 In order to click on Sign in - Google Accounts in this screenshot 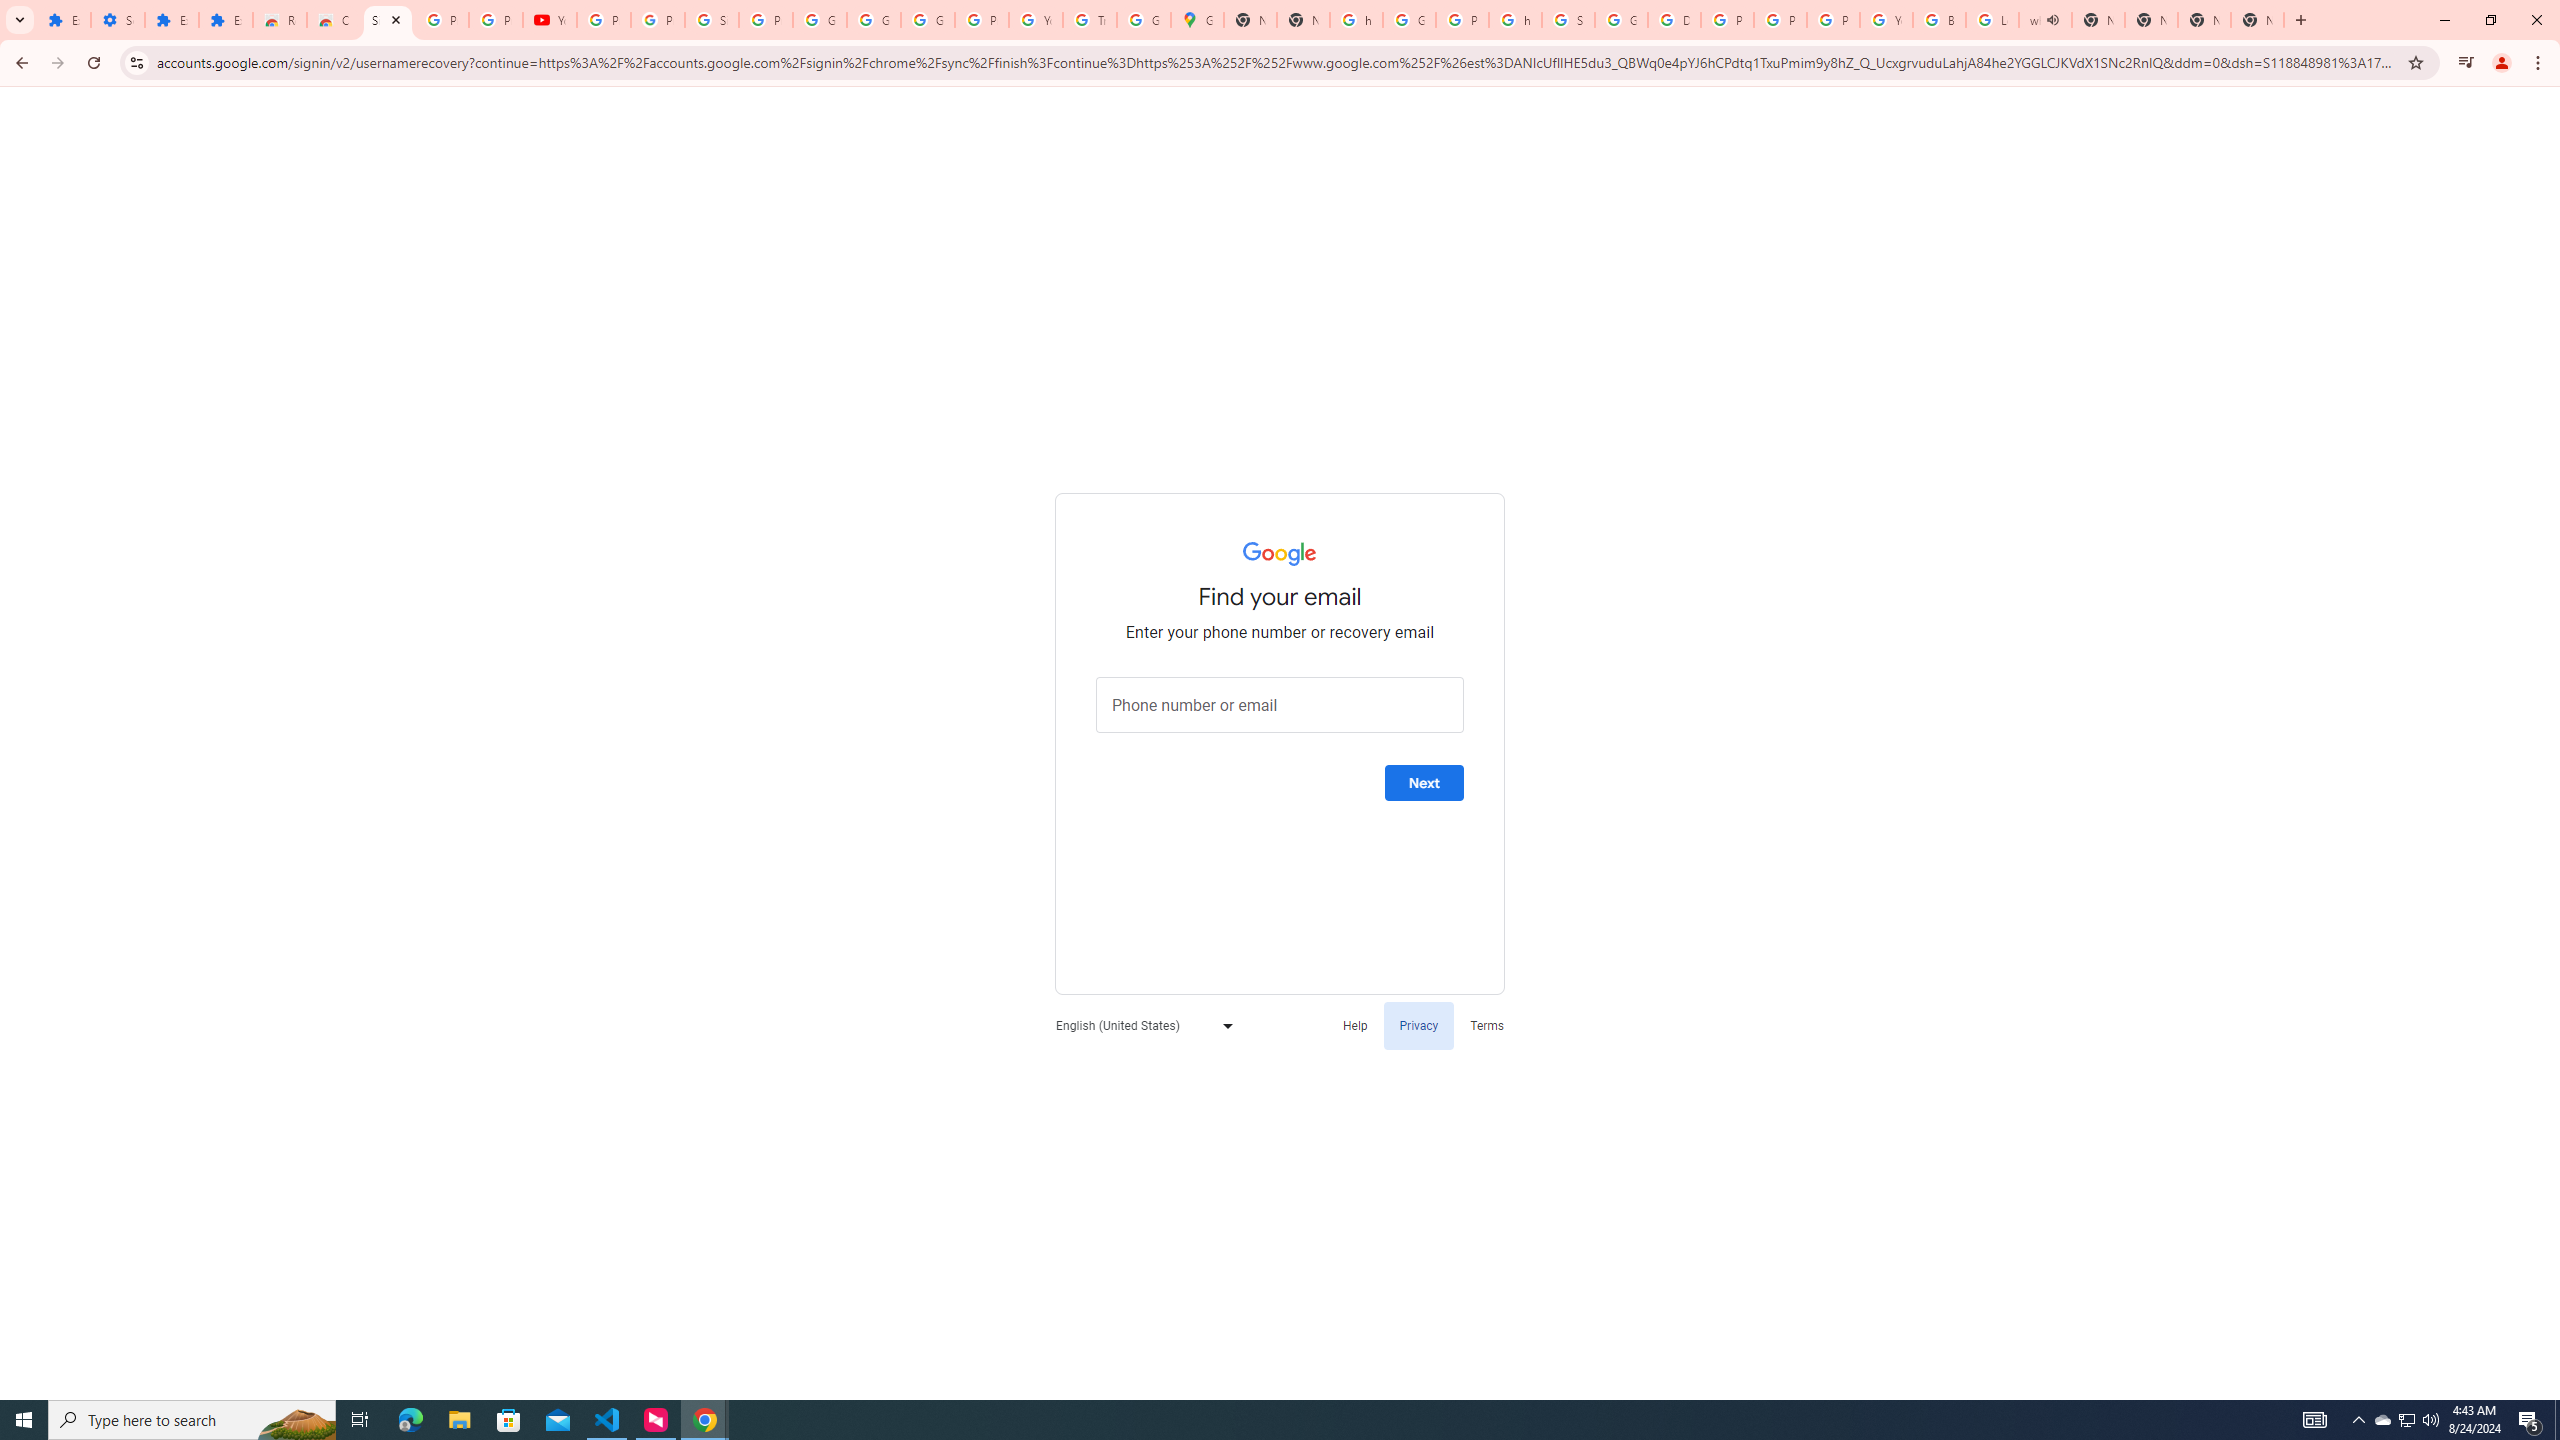, I will do `click(711, 20)`.